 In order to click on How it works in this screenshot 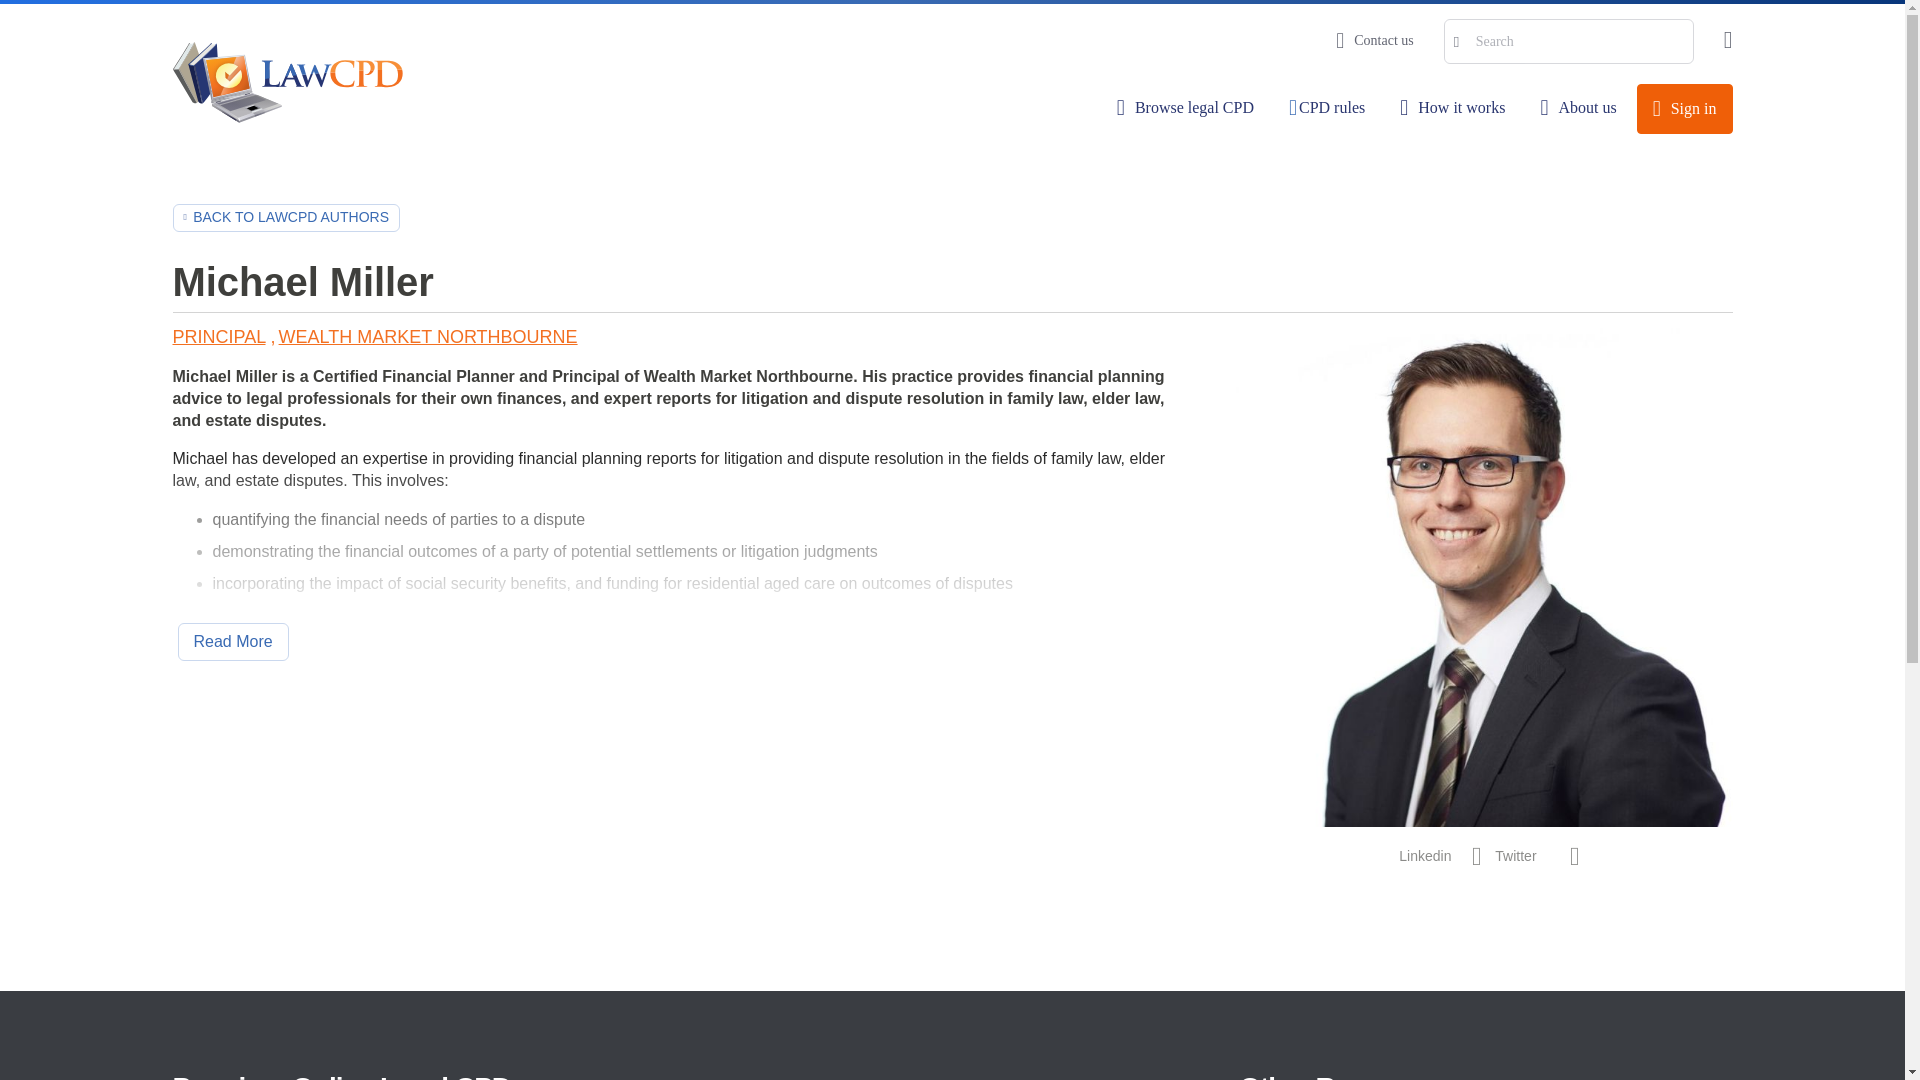, I will do `click(1452, 108)`.